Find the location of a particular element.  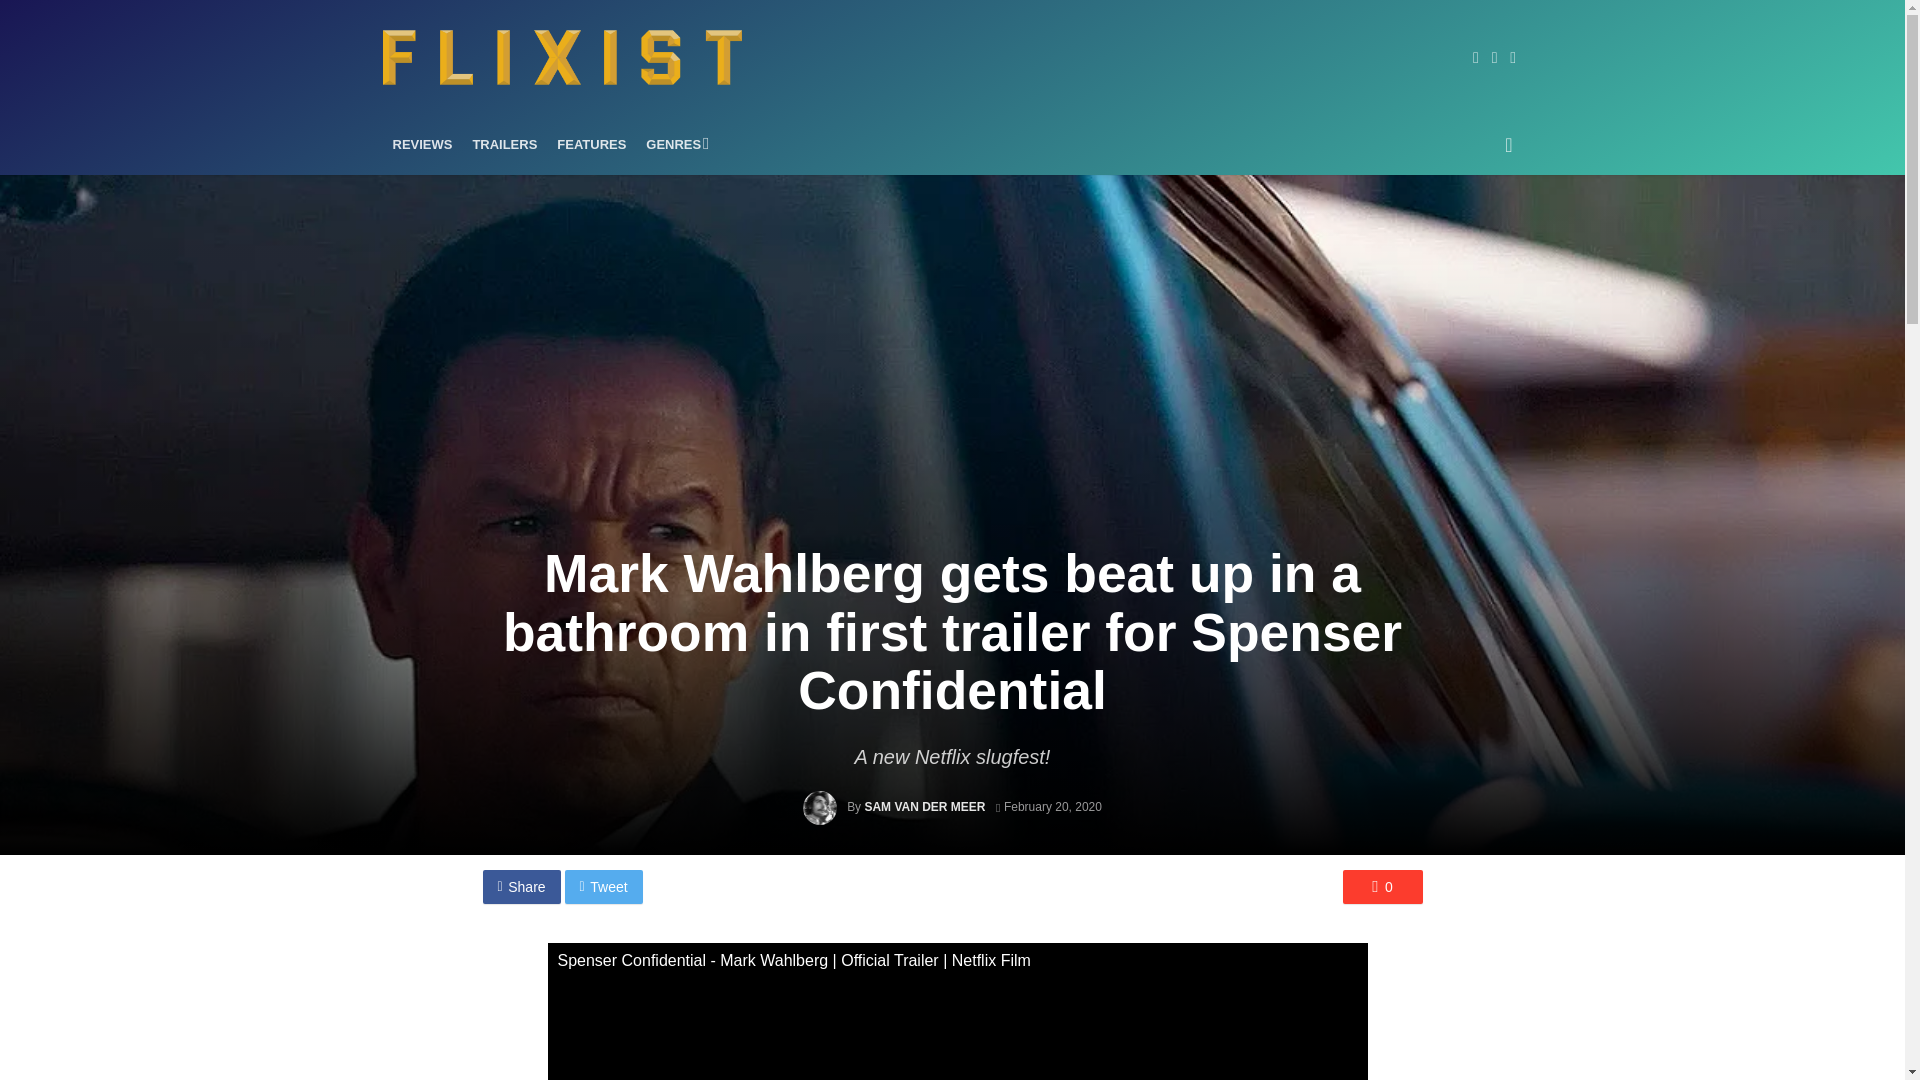

TRAILERS is located at coordinates (504, 144).